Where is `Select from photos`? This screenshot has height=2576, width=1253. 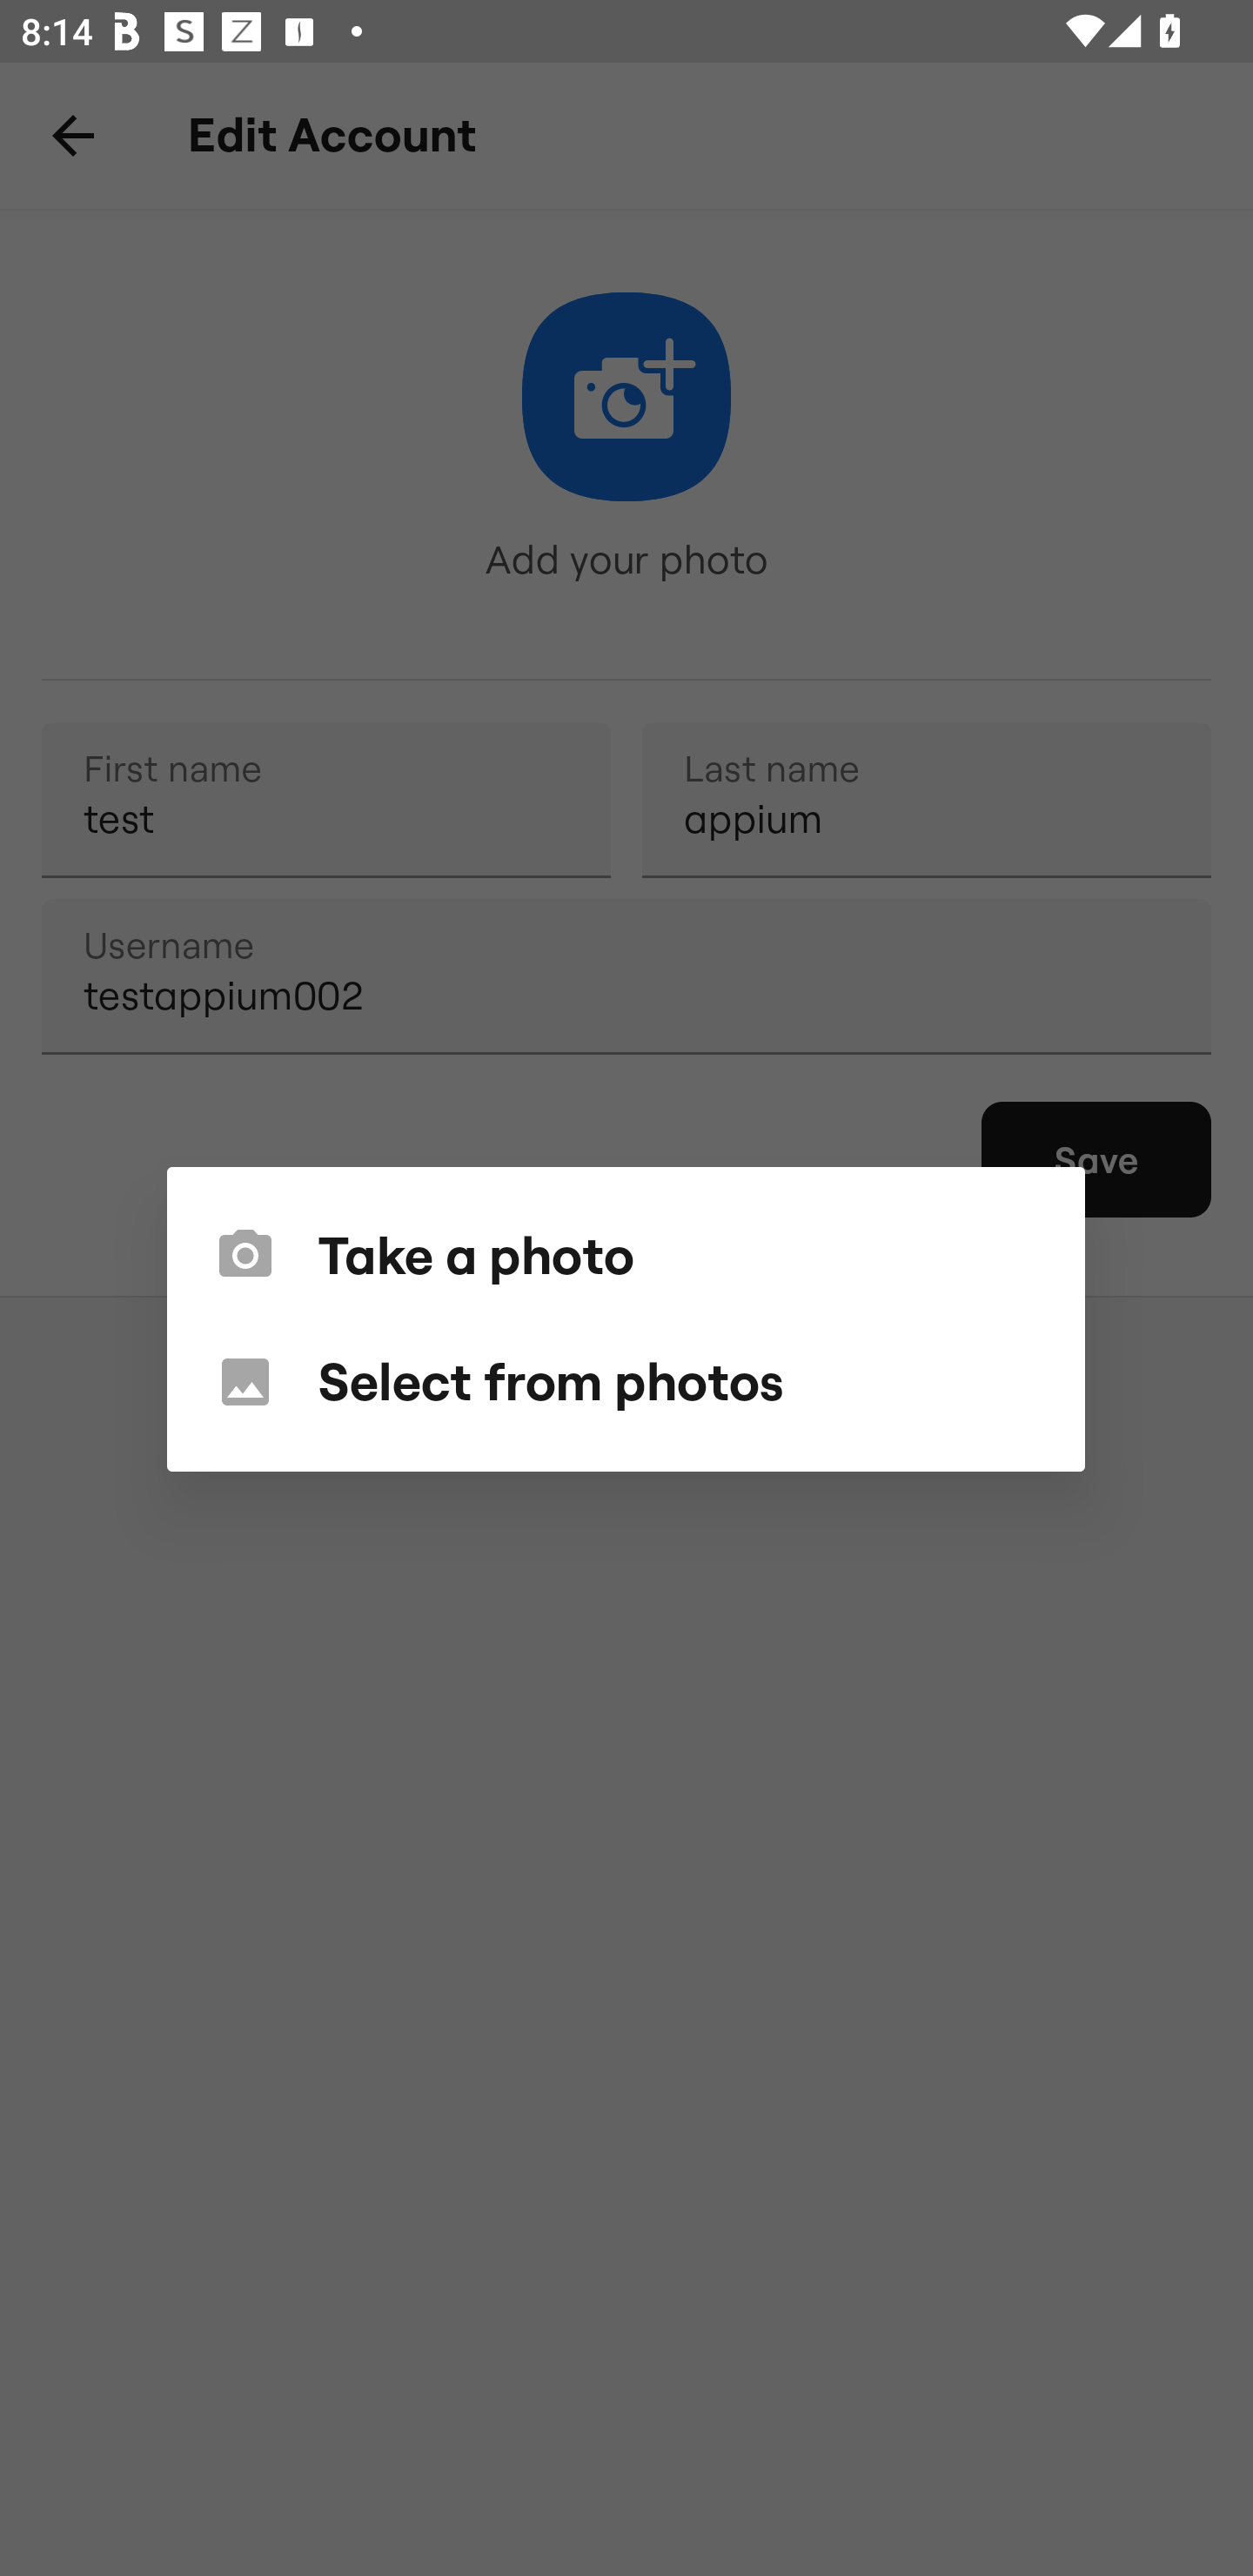 Select from photos is located at coordinates (625, 1382).